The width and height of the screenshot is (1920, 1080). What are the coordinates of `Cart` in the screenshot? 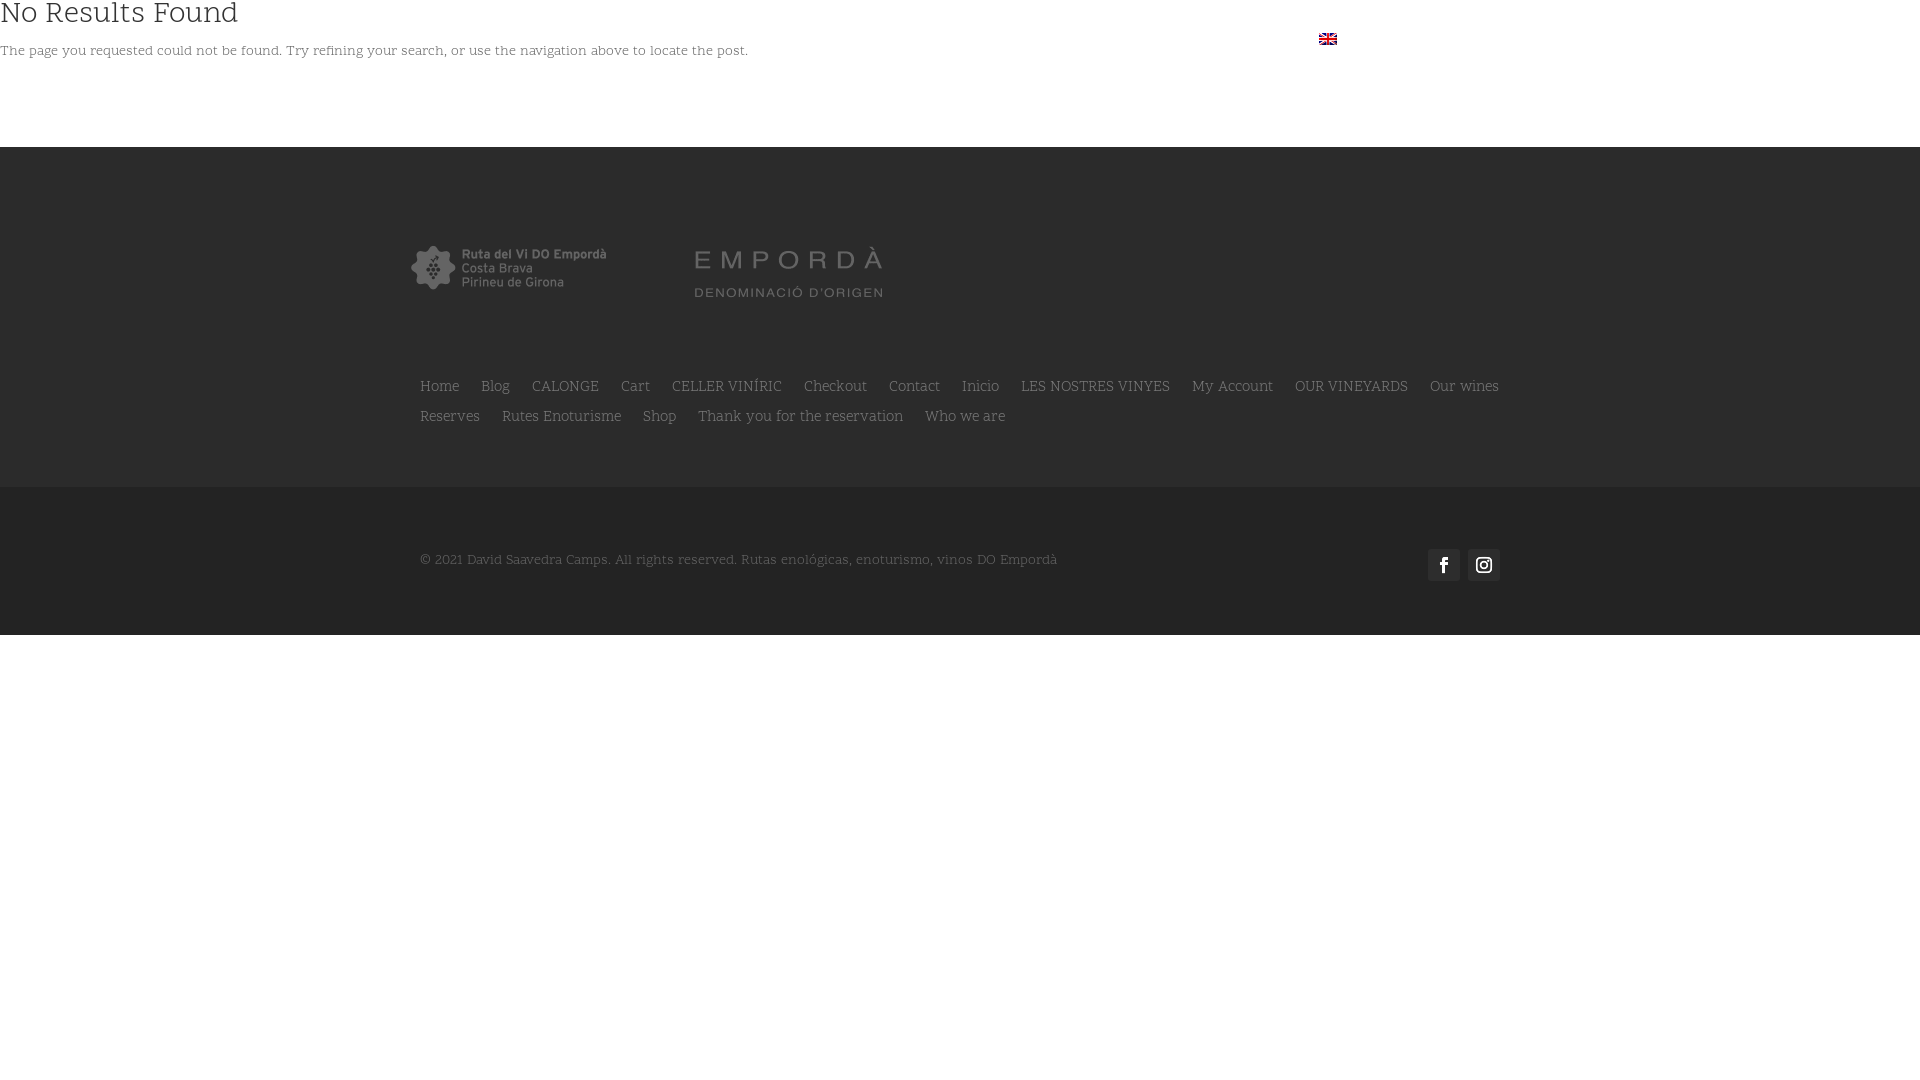 It's located at (636, 392).